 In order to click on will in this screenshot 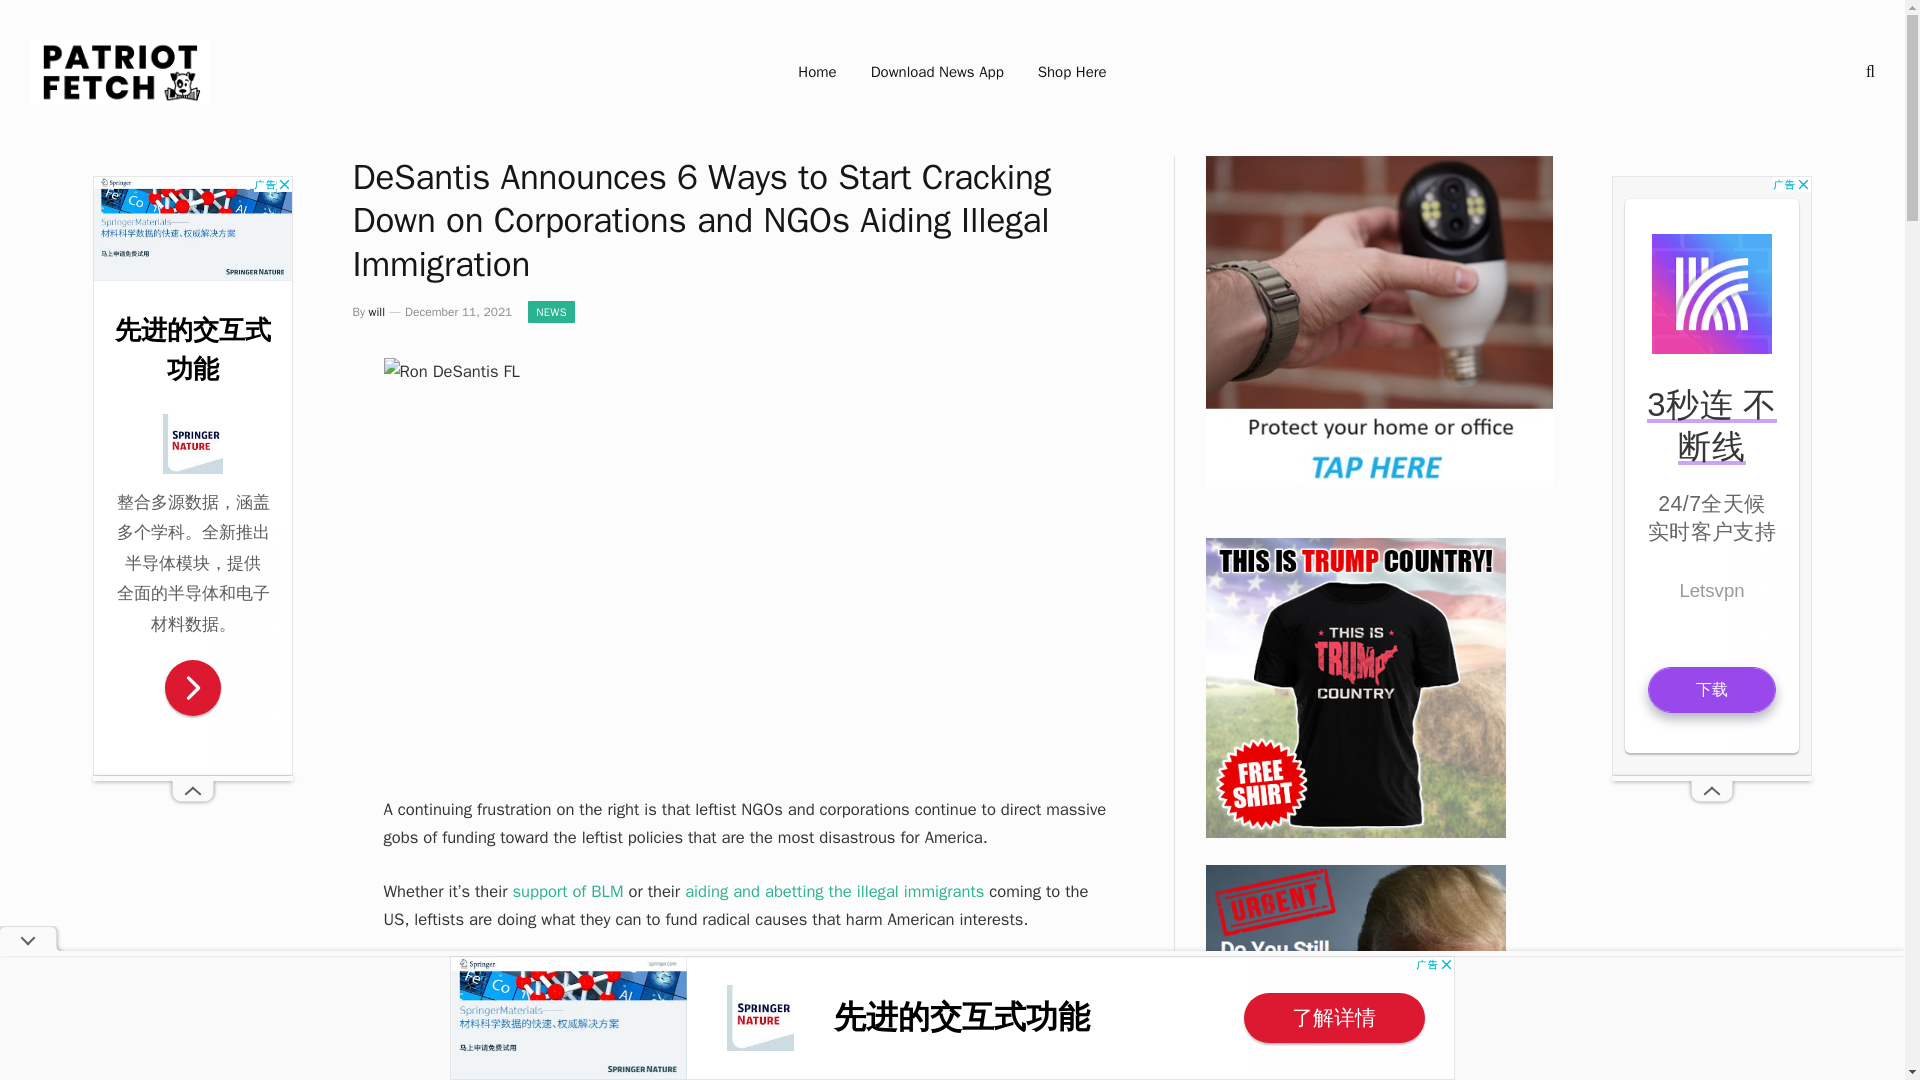, I will do `click(376, 311)`.